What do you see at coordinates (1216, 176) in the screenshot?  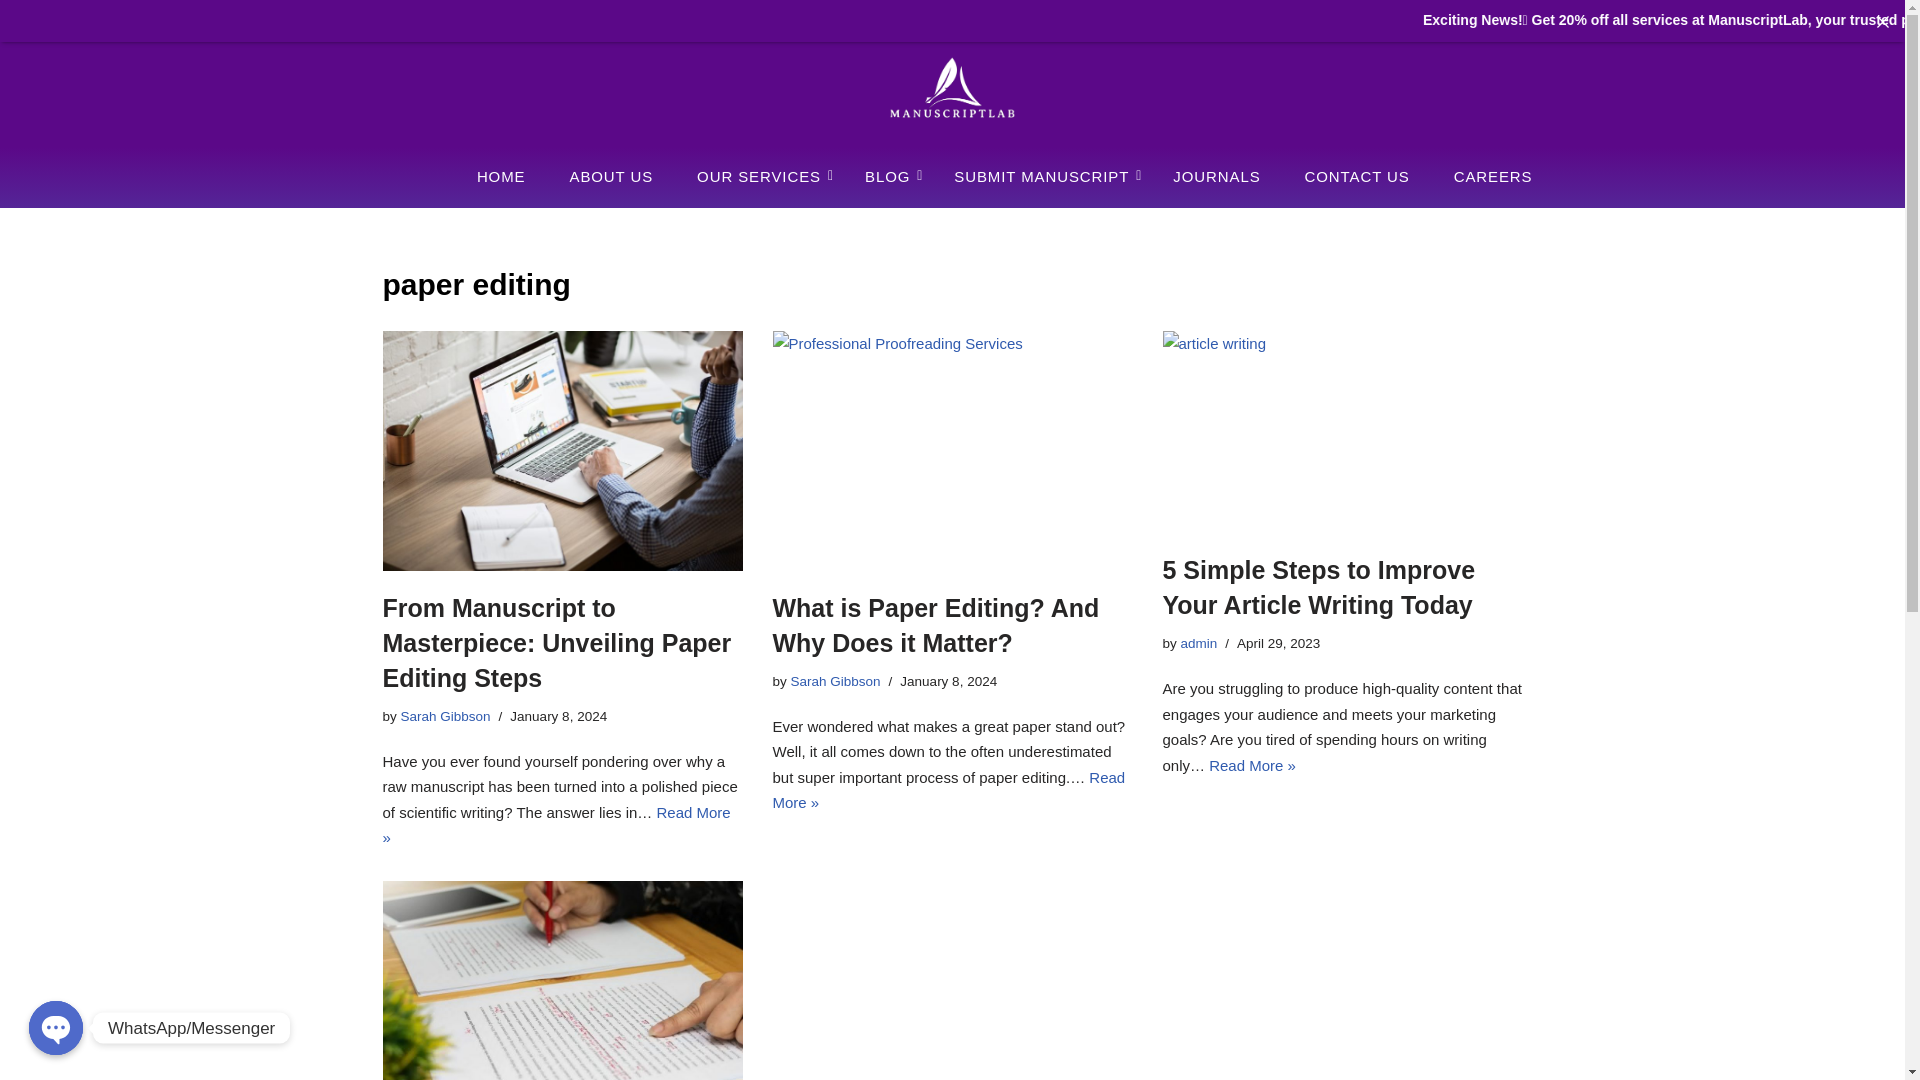 I see `JOURNALS` at bounding box center [1216, 176].